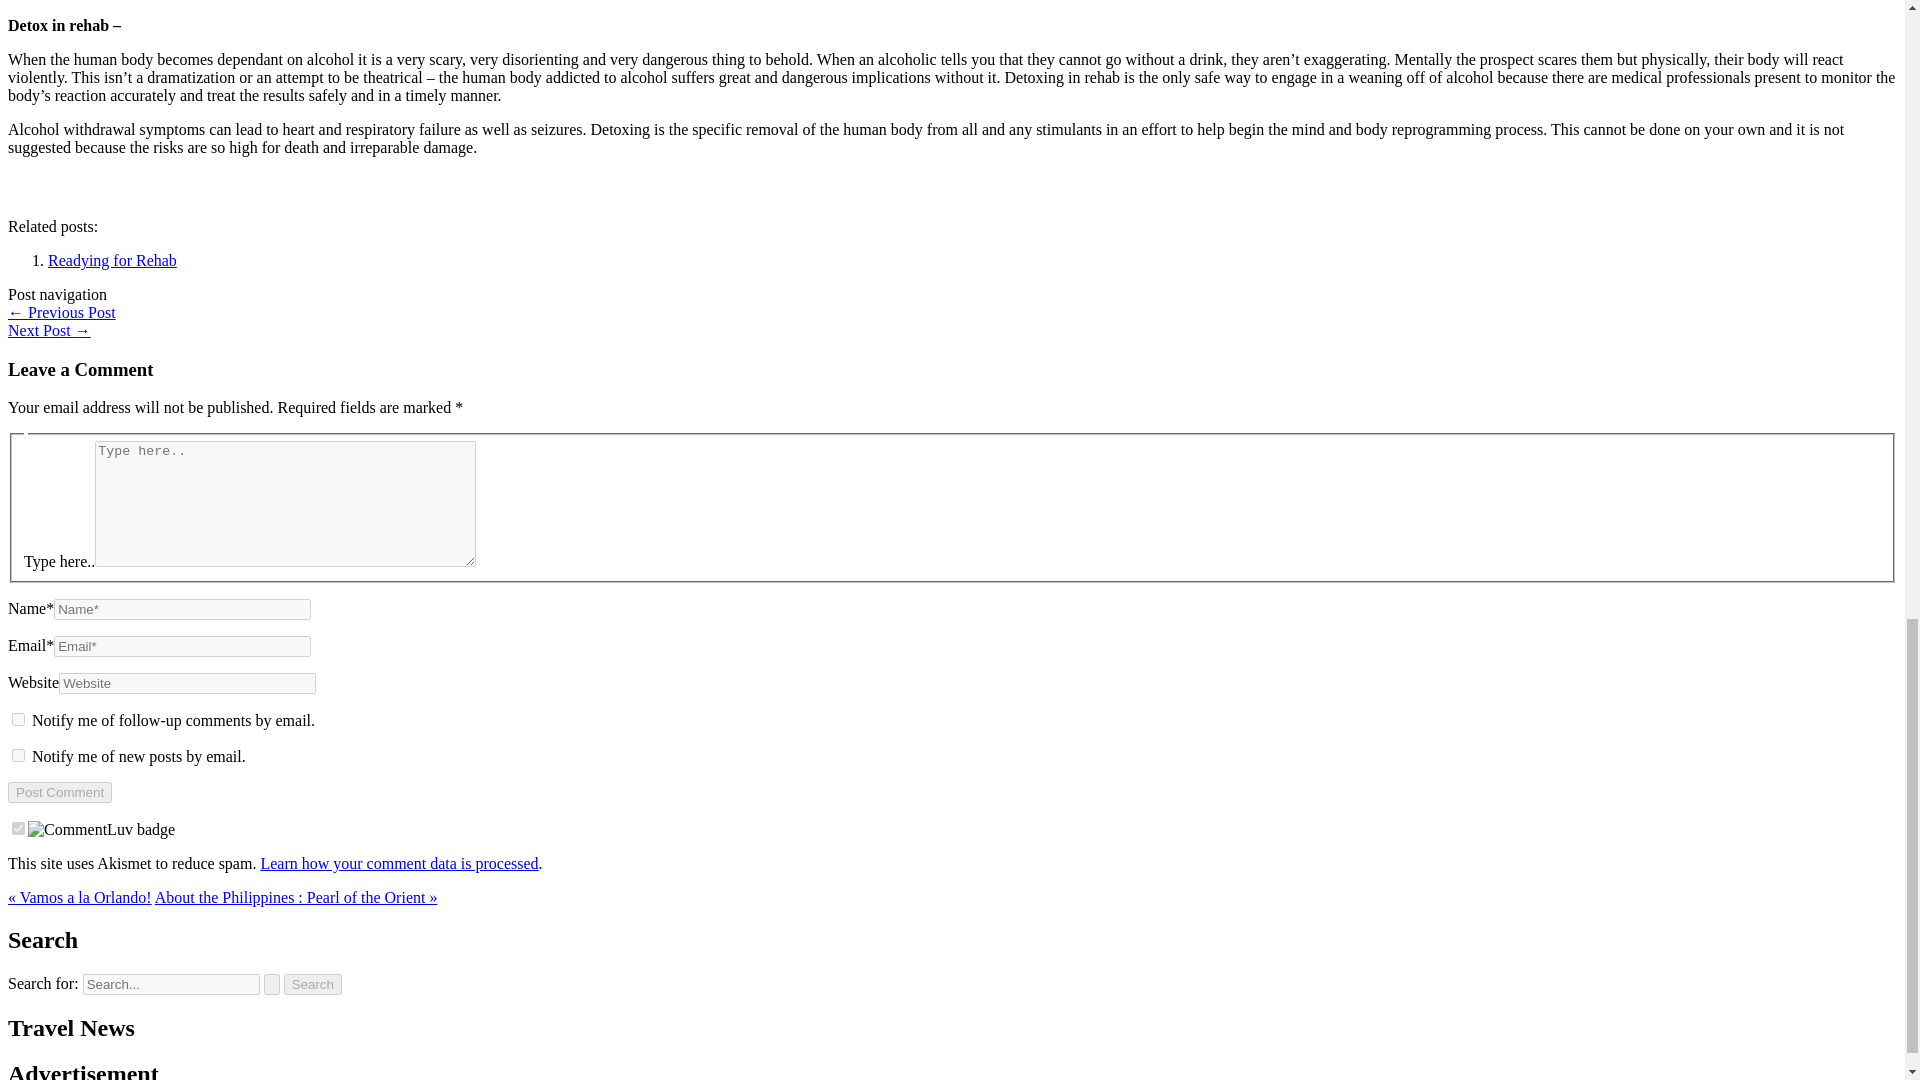 The image size is (1920, 1080). Describe the element at coordinates (48, 330) in the screenshot. I see `Traveling with Menopausal Symptoms - What you can do?` at that location.